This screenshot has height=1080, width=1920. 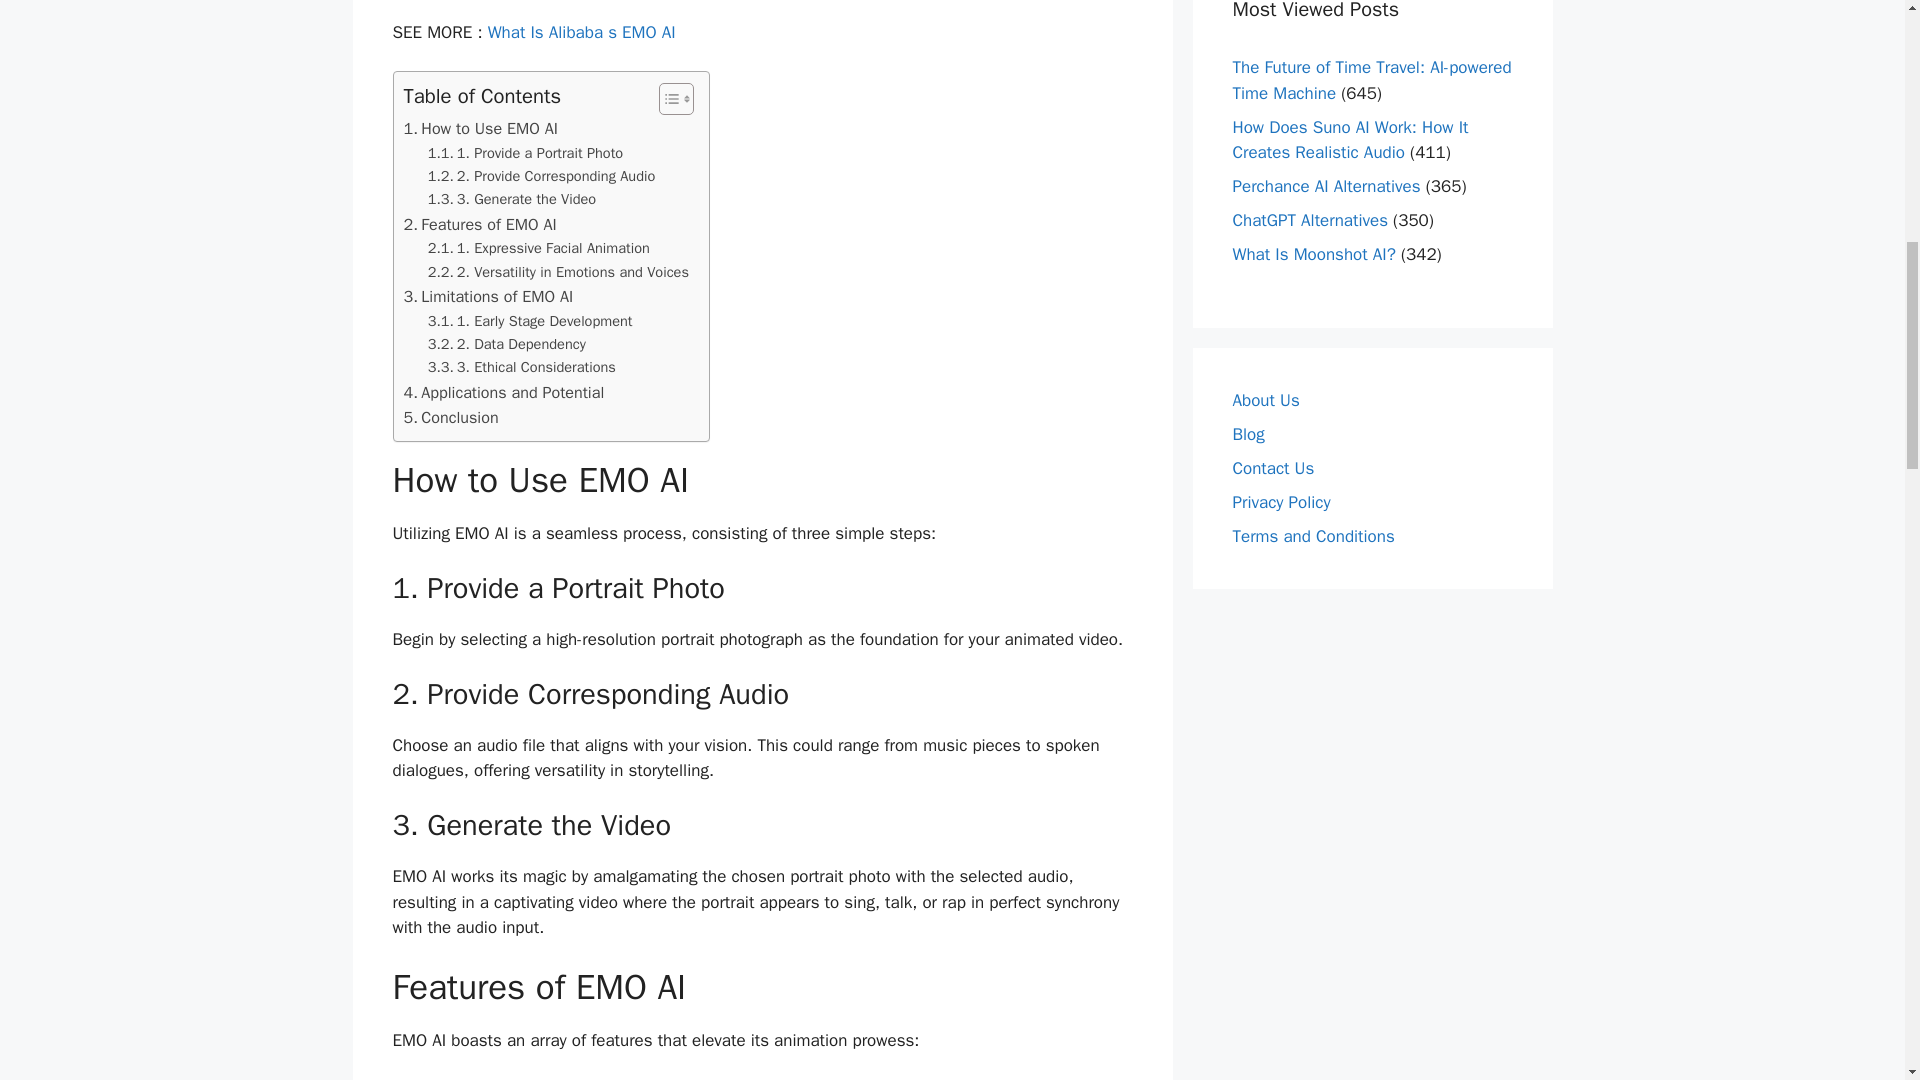 What do you see at coordinates (504, 393) in the screenshot?
I see `Applications and Potential` at bounding box center [504, 393].